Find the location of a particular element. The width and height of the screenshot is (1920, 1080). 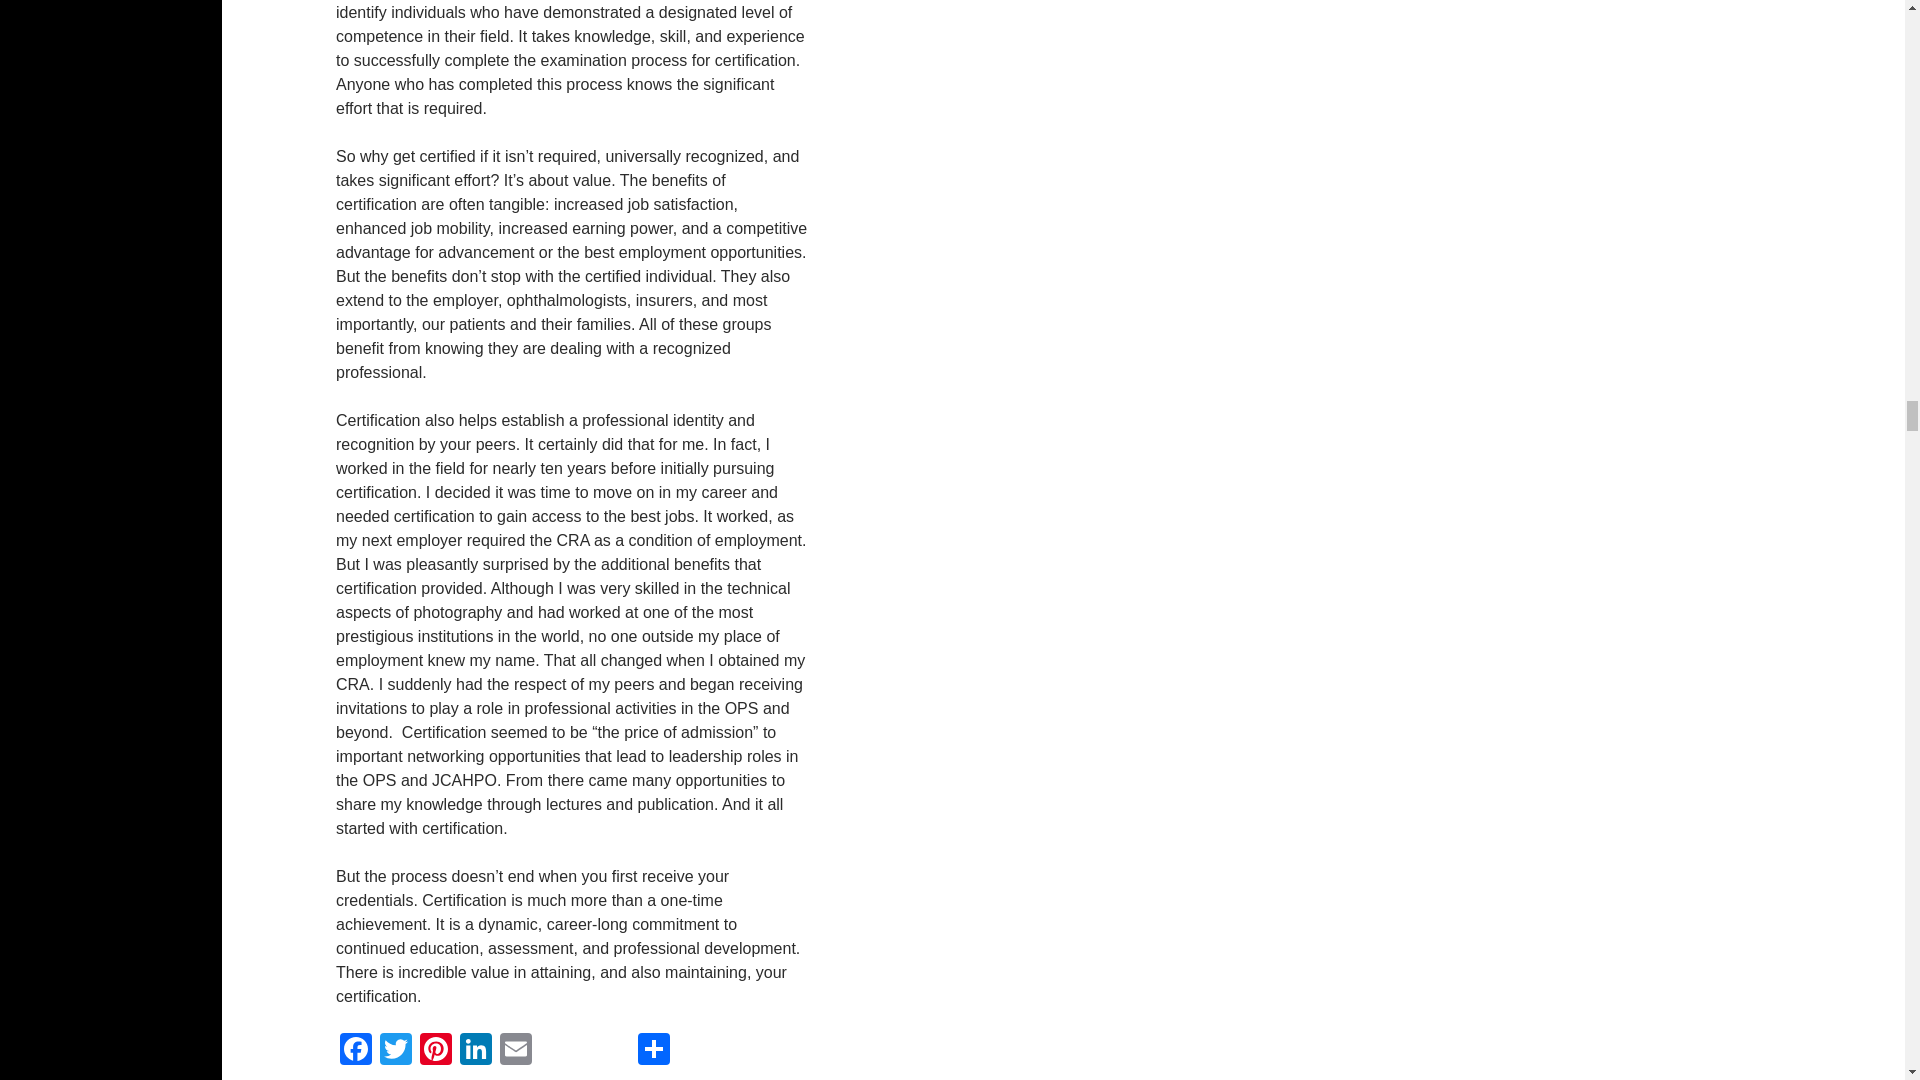

LinkedIn is located at coordinates (476, 1051).